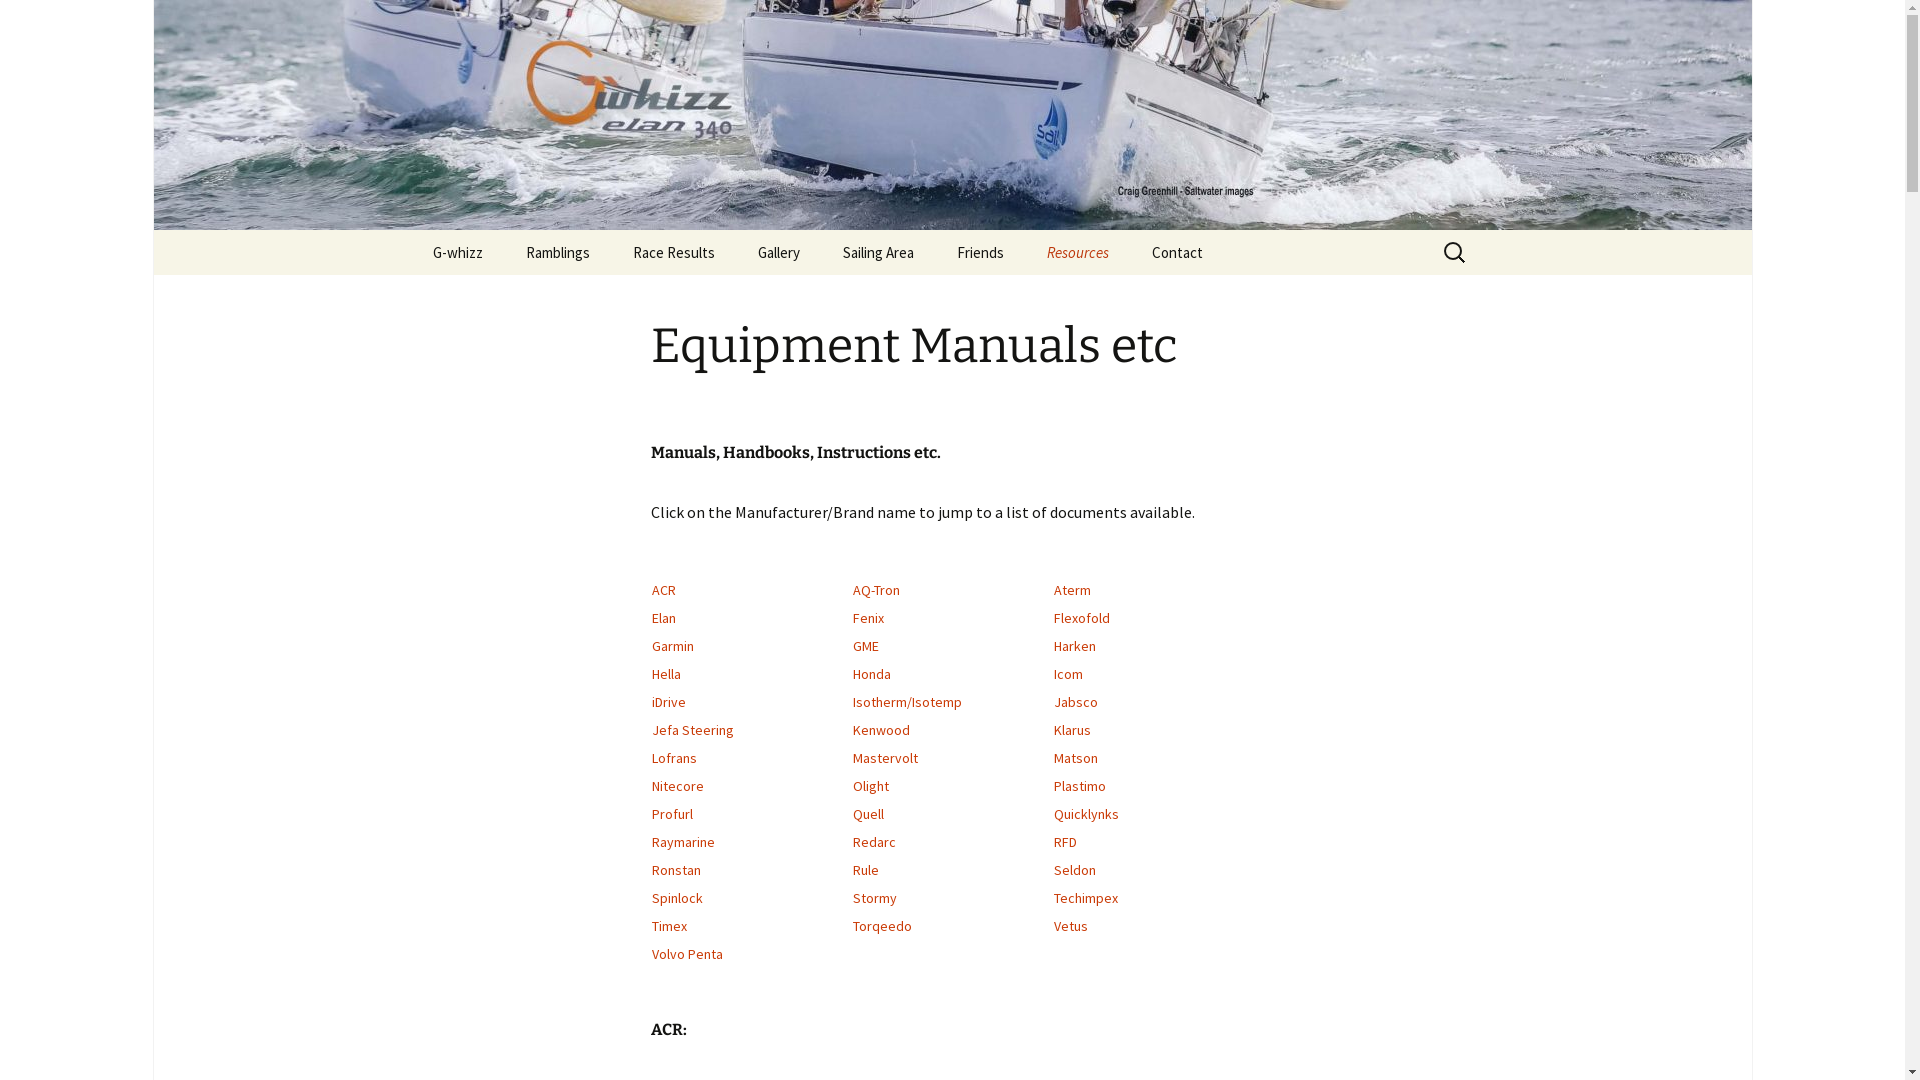 Image resolution: width=1920 pixels, height=1080 pixels. Describe the element at coordinates (838, 298) in the screenshot. I see `Photos galleries` at that location.